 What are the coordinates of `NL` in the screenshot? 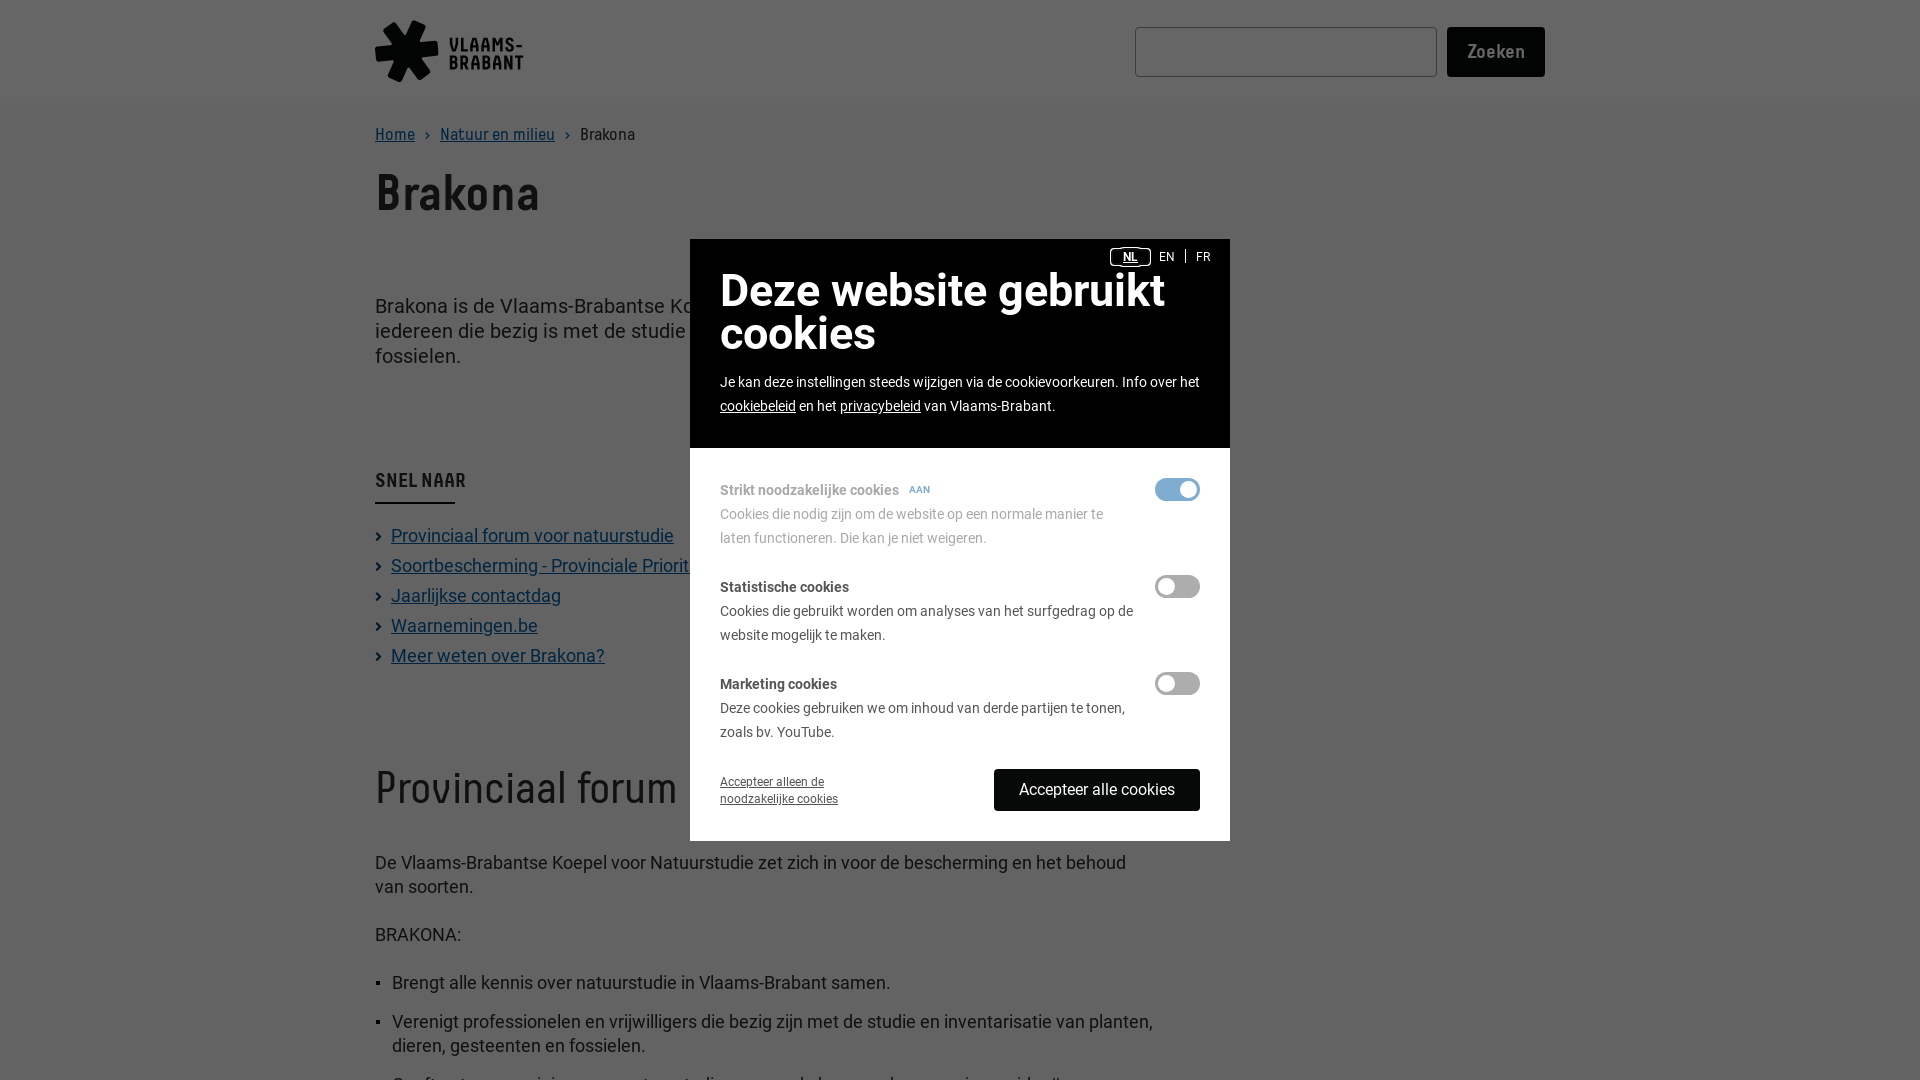 It's located at (1130, 257).